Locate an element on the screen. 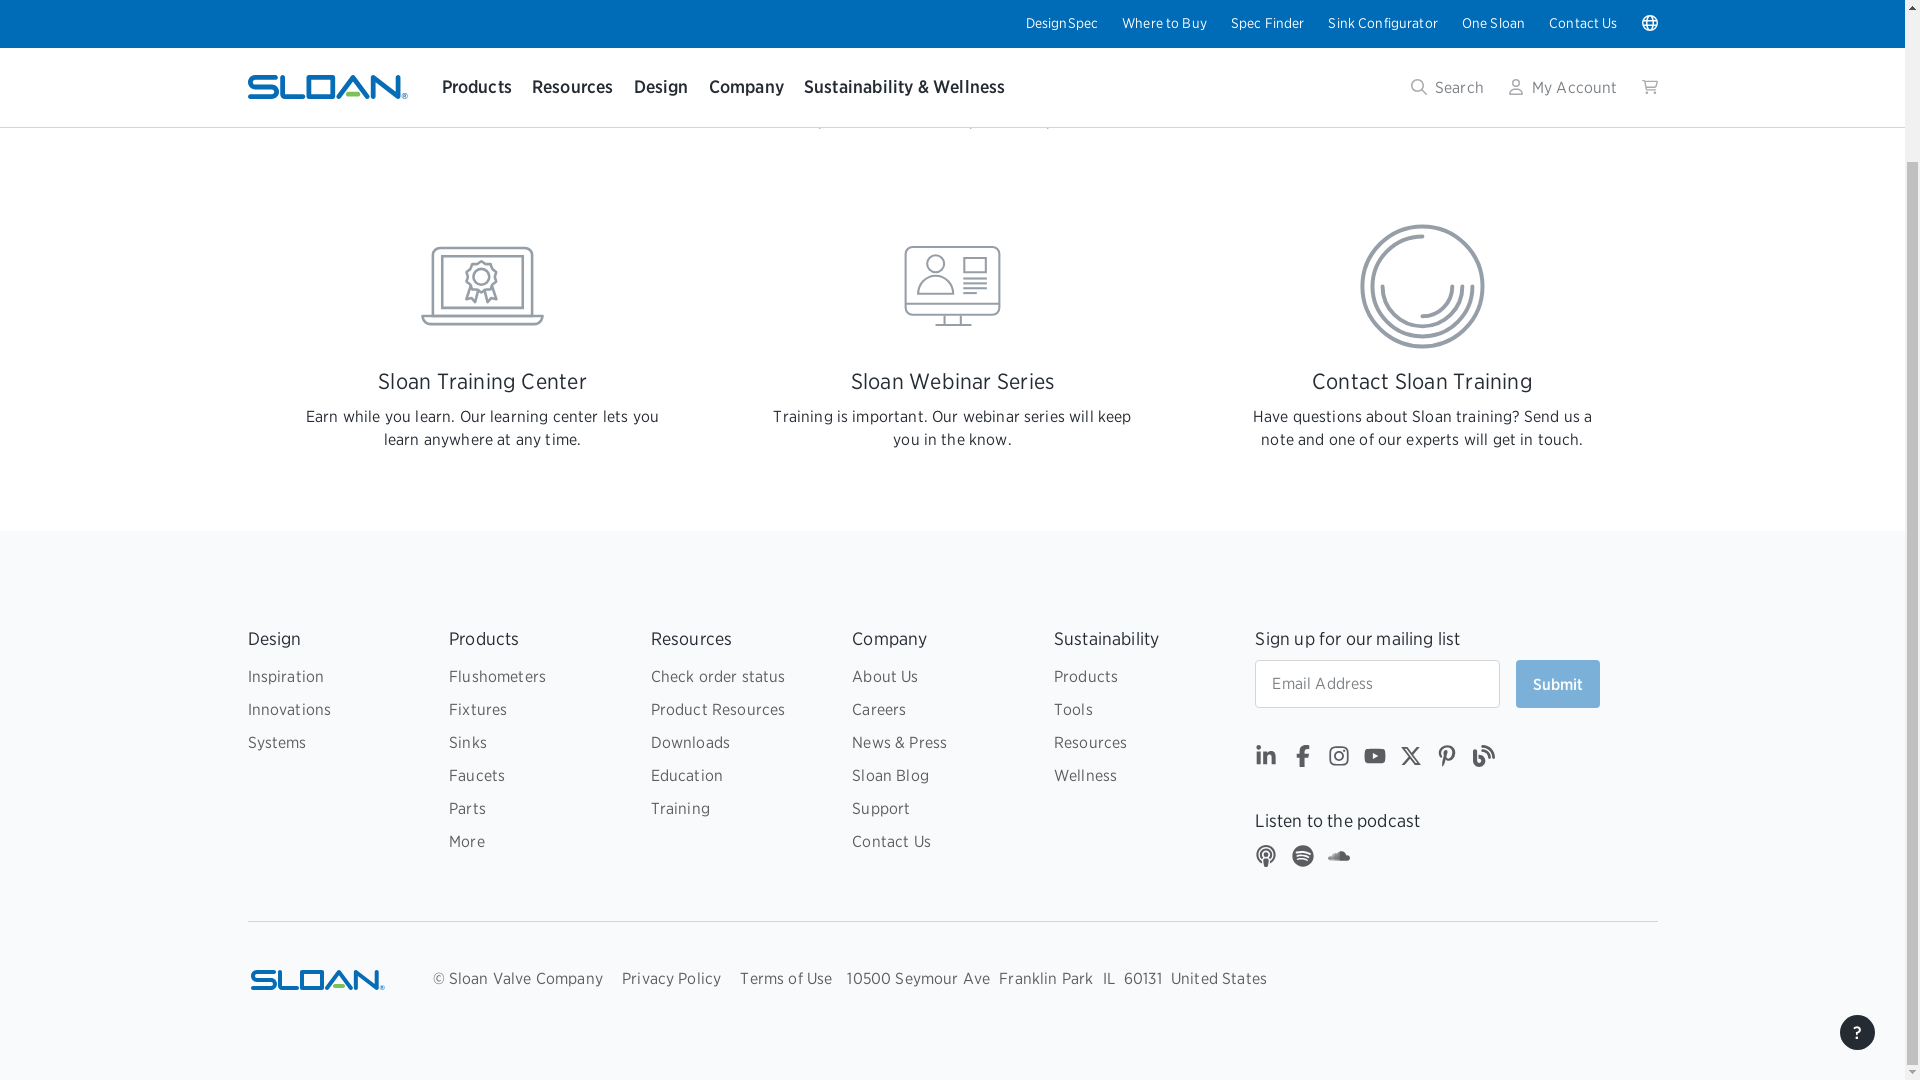  Blog is located at coordinates (1482, 760).